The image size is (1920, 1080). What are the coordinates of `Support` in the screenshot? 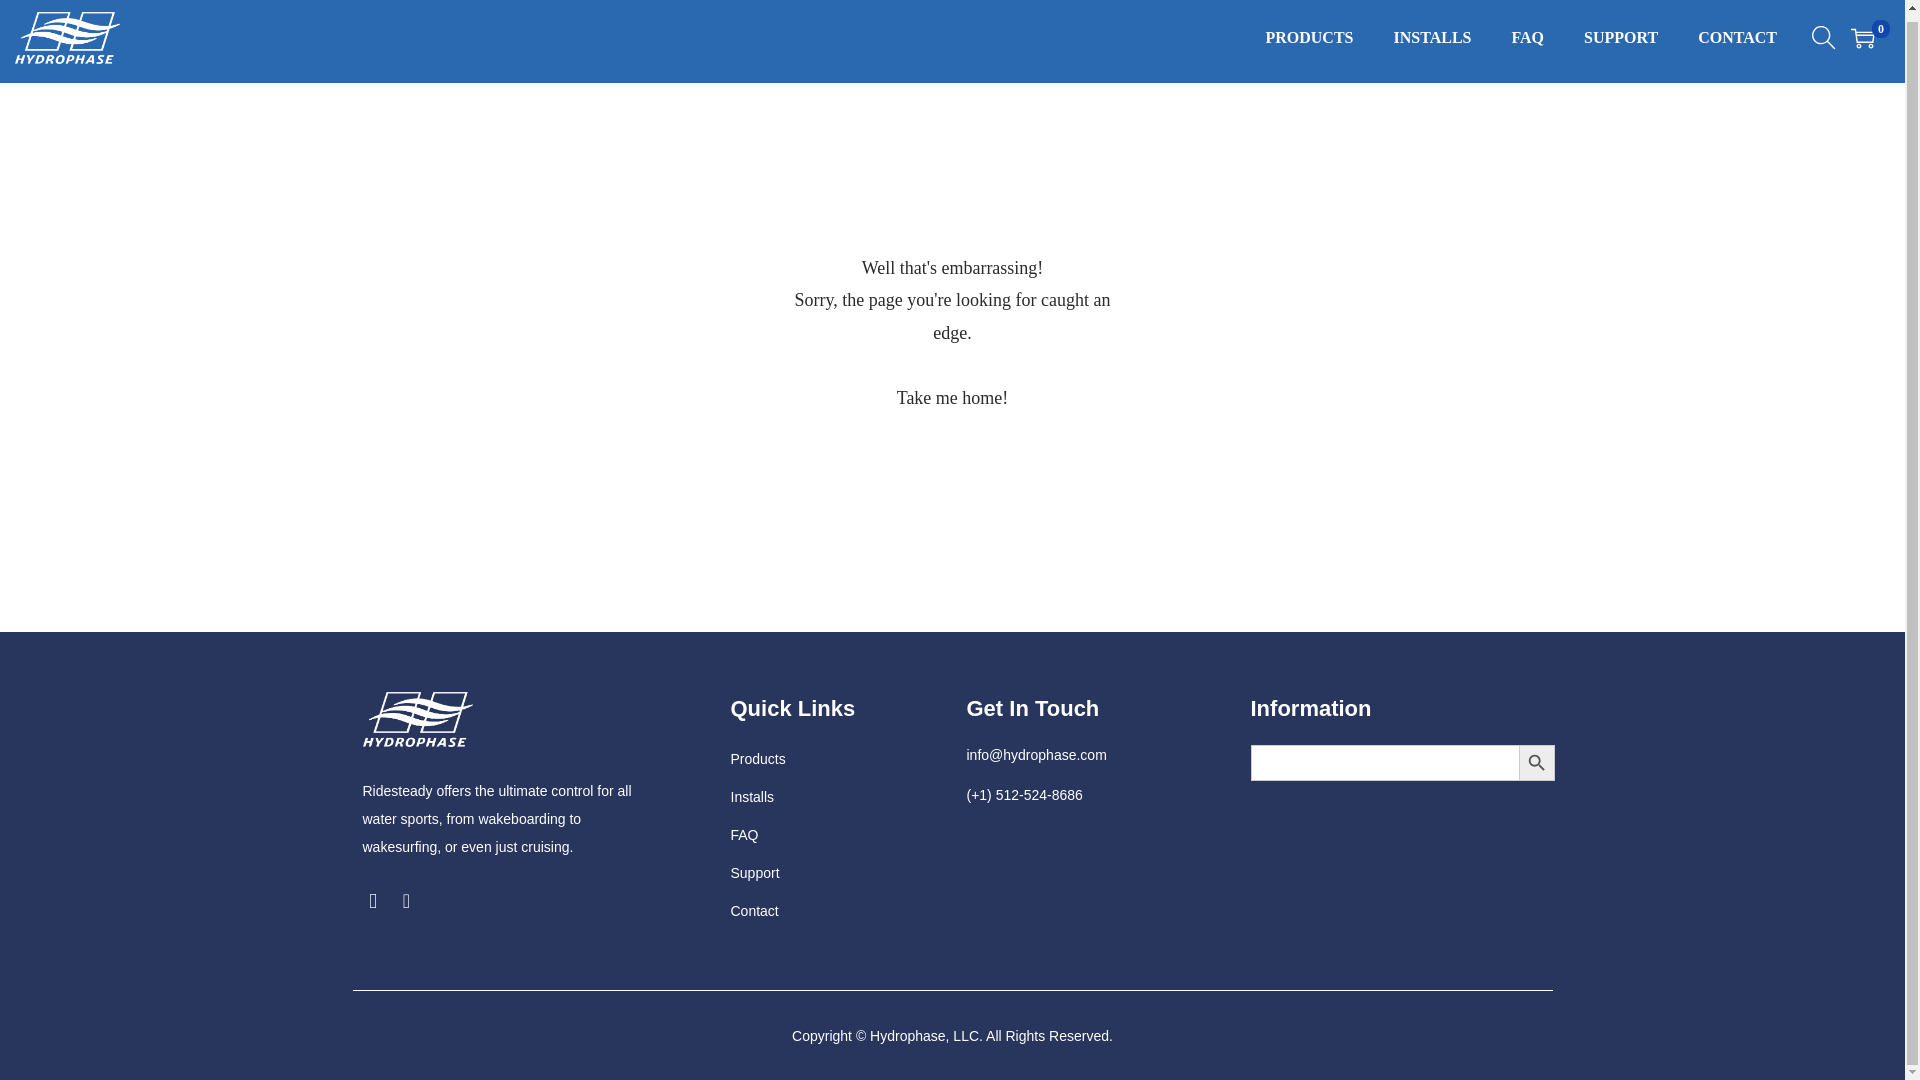 It's located at (754, 873).